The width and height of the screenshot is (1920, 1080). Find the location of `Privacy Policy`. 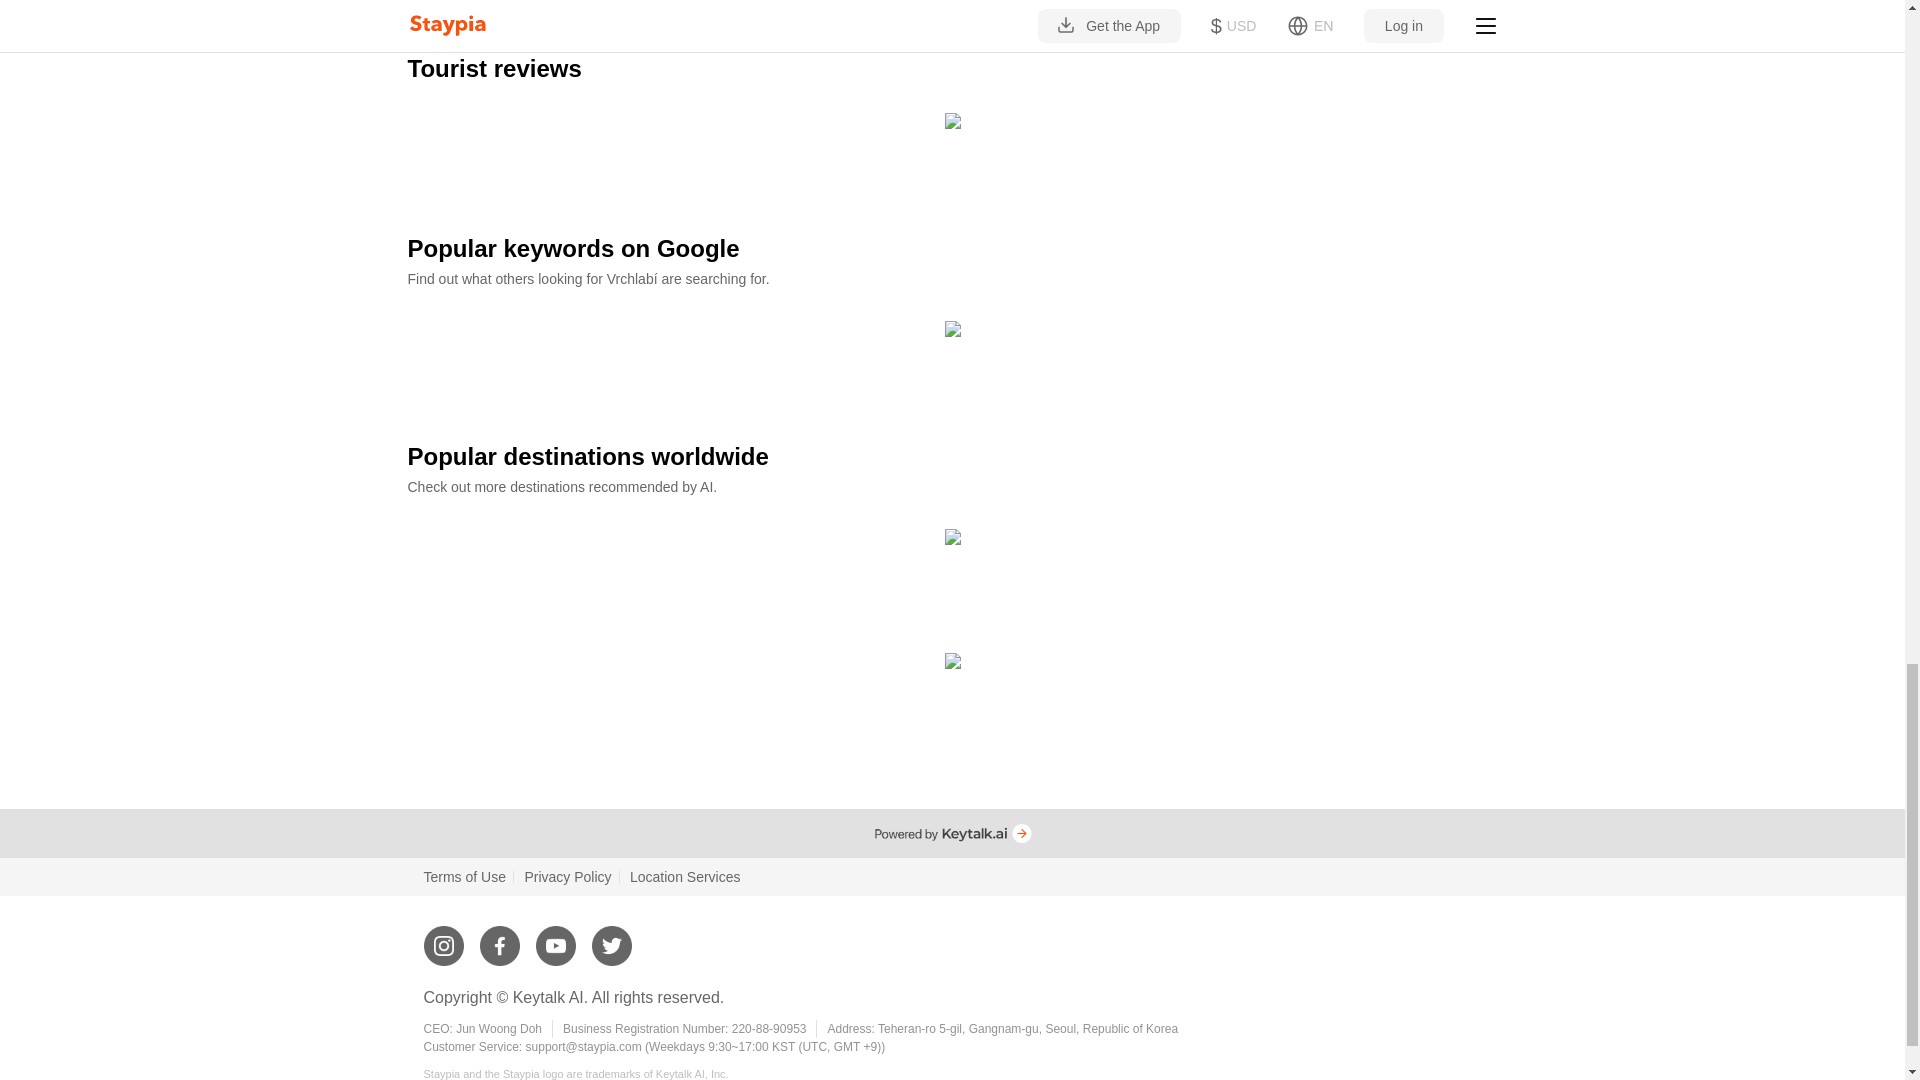

Privacy Policy is located at coordinates (567, 876).